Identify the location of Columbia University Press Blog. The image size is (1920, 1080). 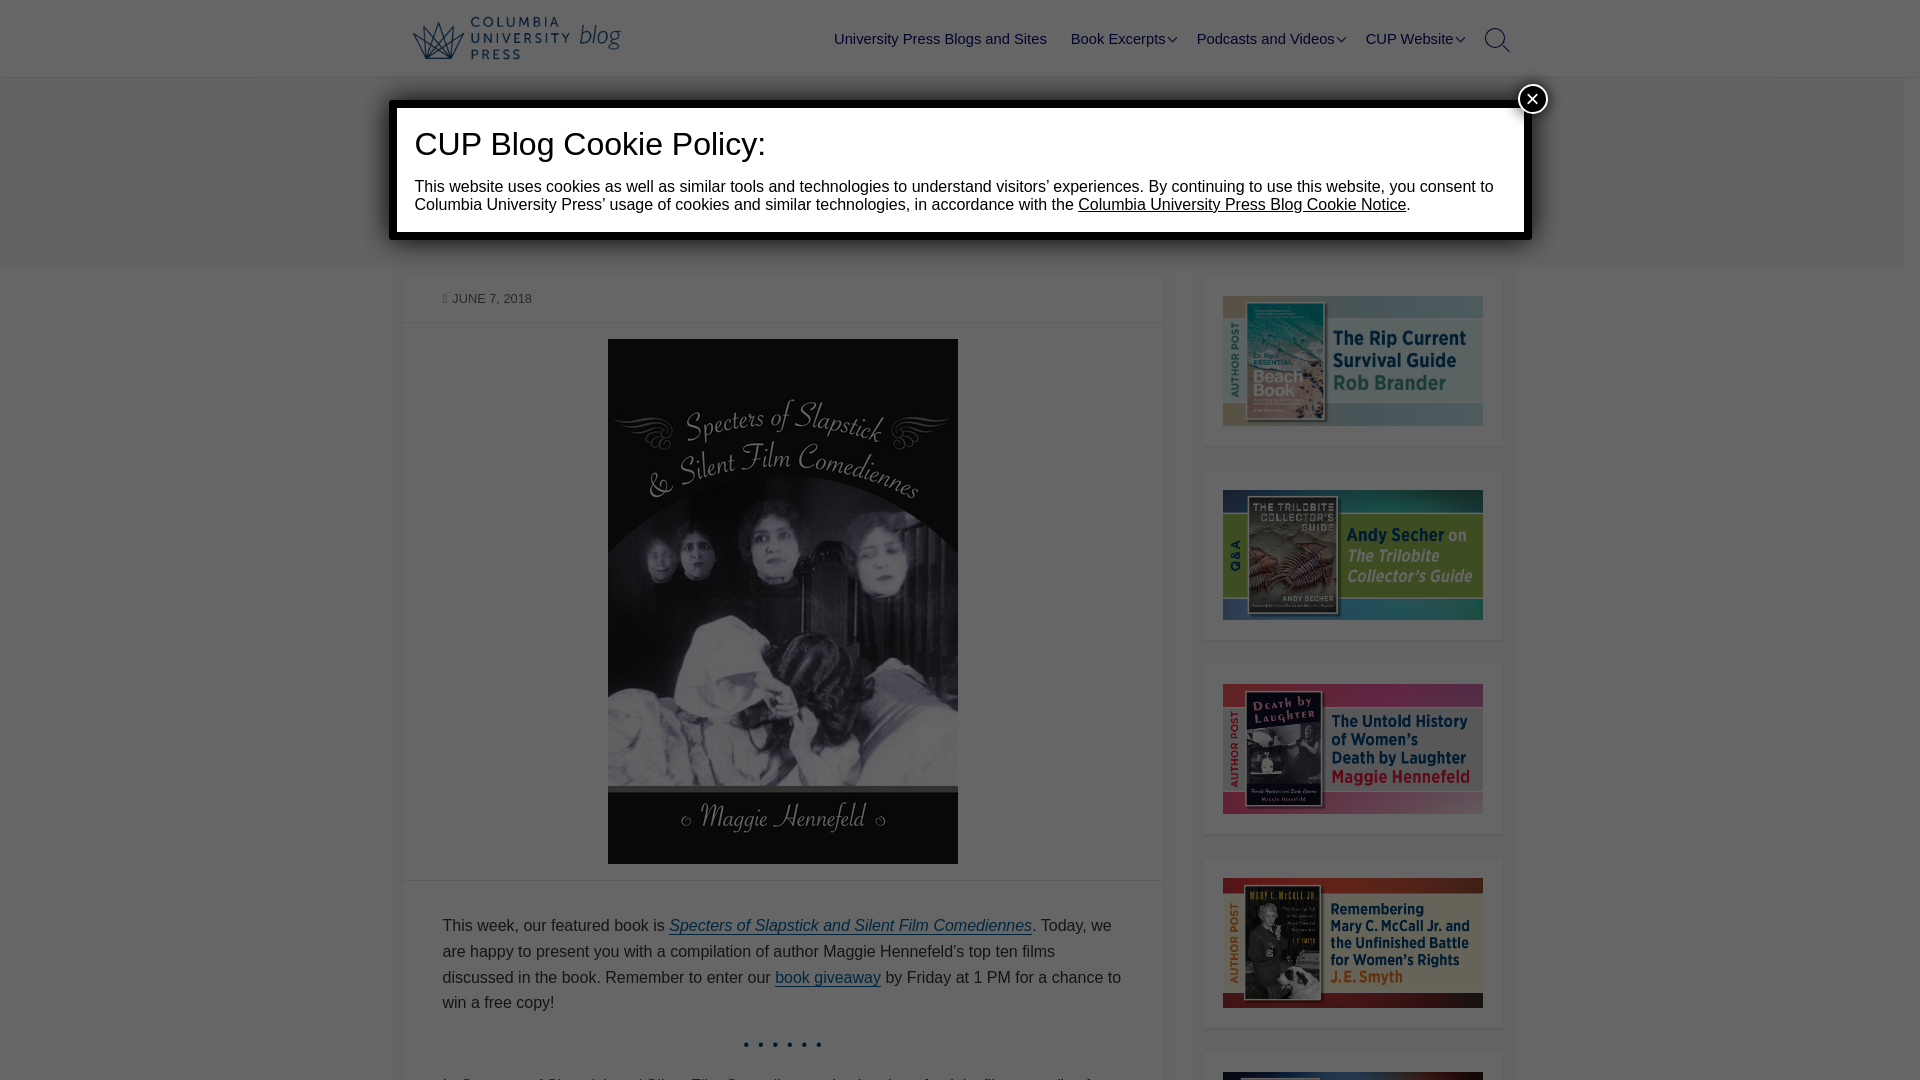
(526, 38).